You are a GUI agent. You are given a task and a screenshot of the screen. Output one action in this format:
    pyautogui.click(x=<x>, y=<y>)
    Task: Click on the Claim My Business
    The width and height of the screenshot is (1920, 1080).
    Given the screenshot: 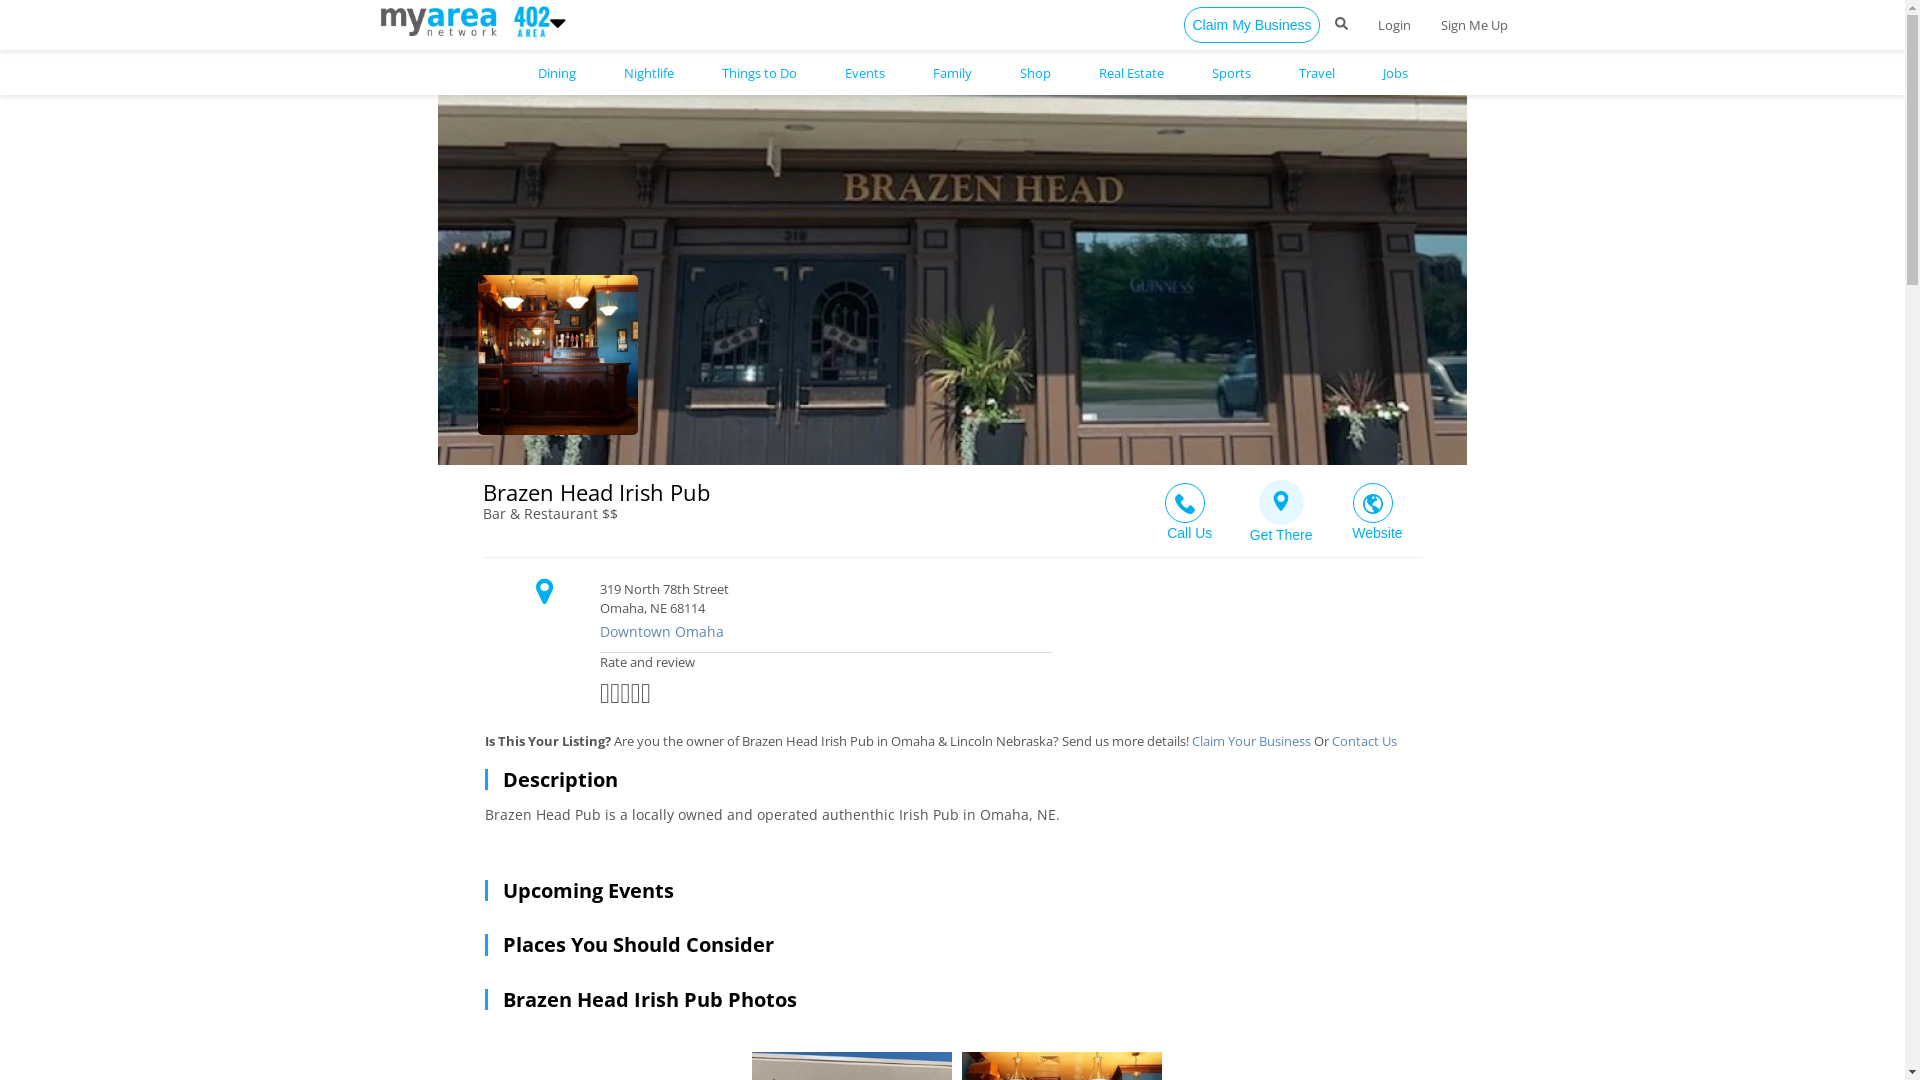 What is the action you would take?
    pyautogui.click(x=1252, y=25)
    